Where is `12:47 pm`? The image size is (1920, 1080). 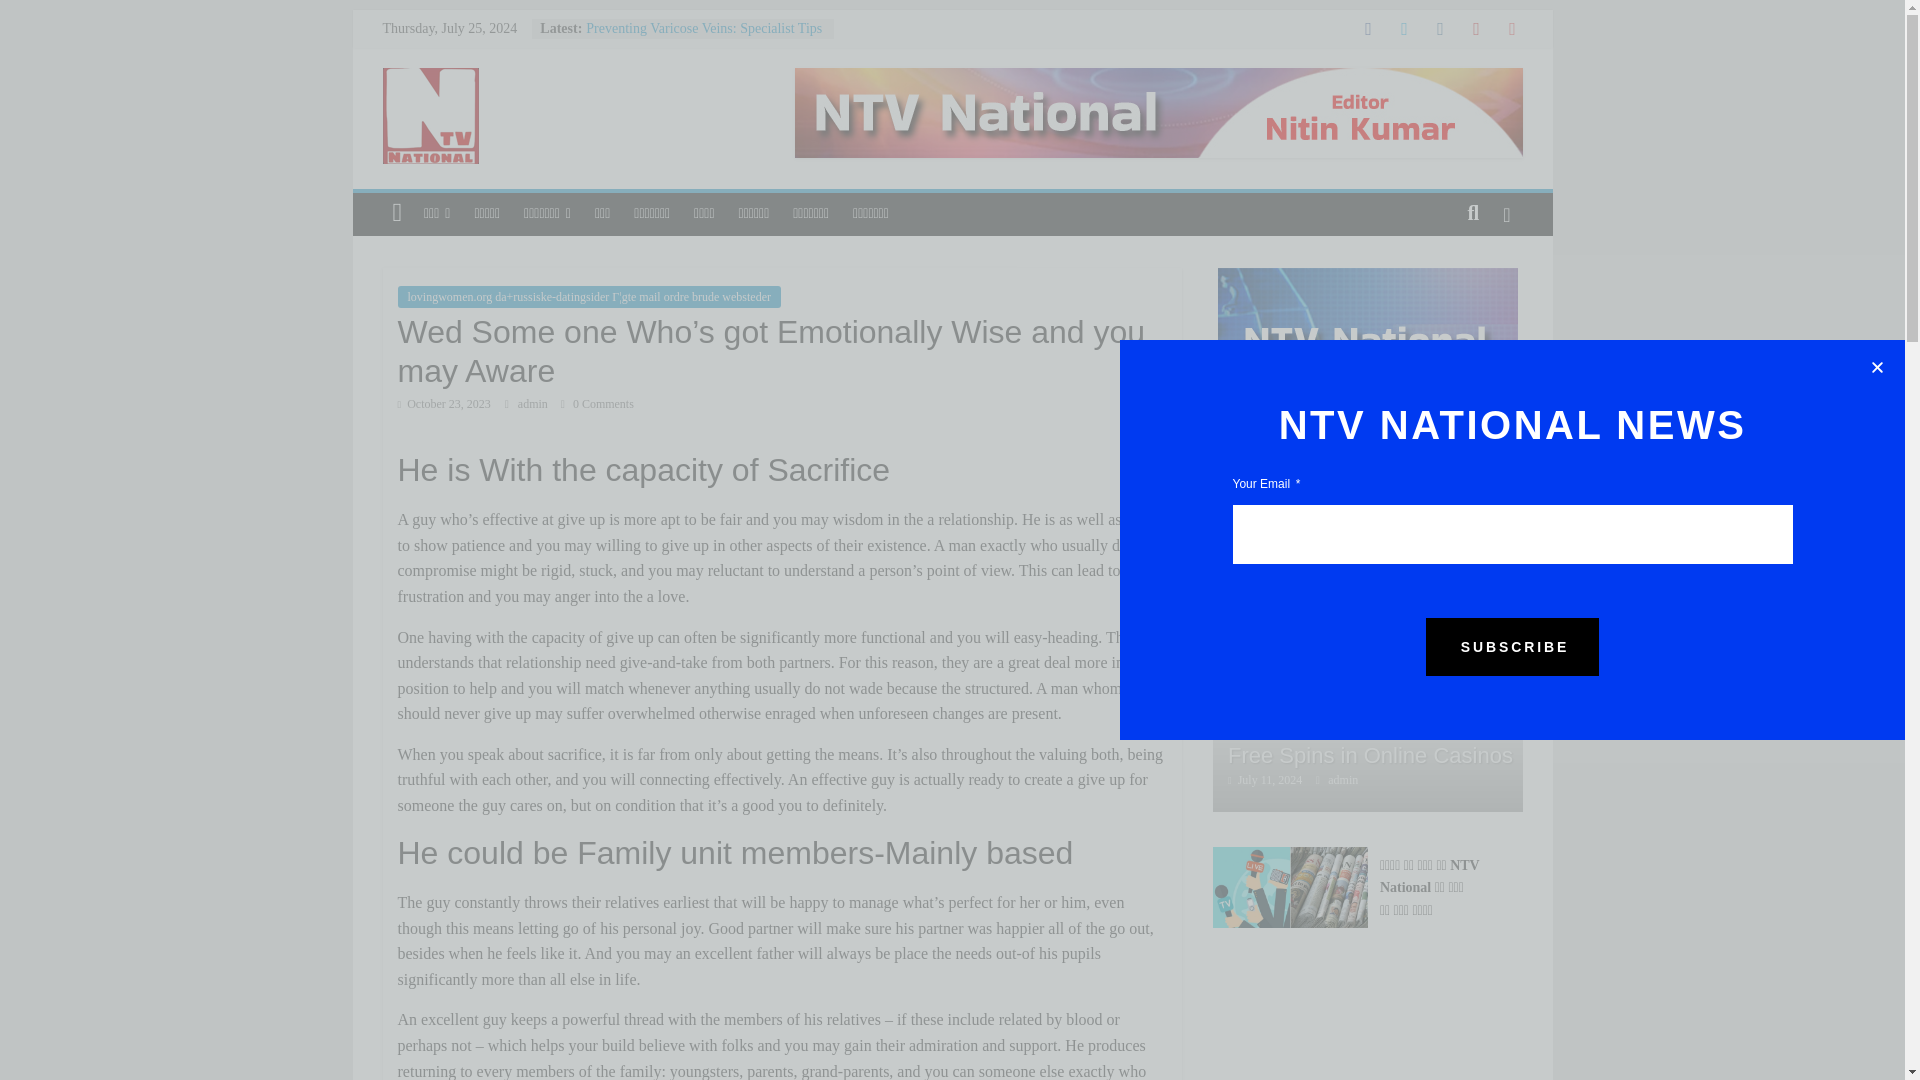
12:47 pm is located at coordinates (444, 404).